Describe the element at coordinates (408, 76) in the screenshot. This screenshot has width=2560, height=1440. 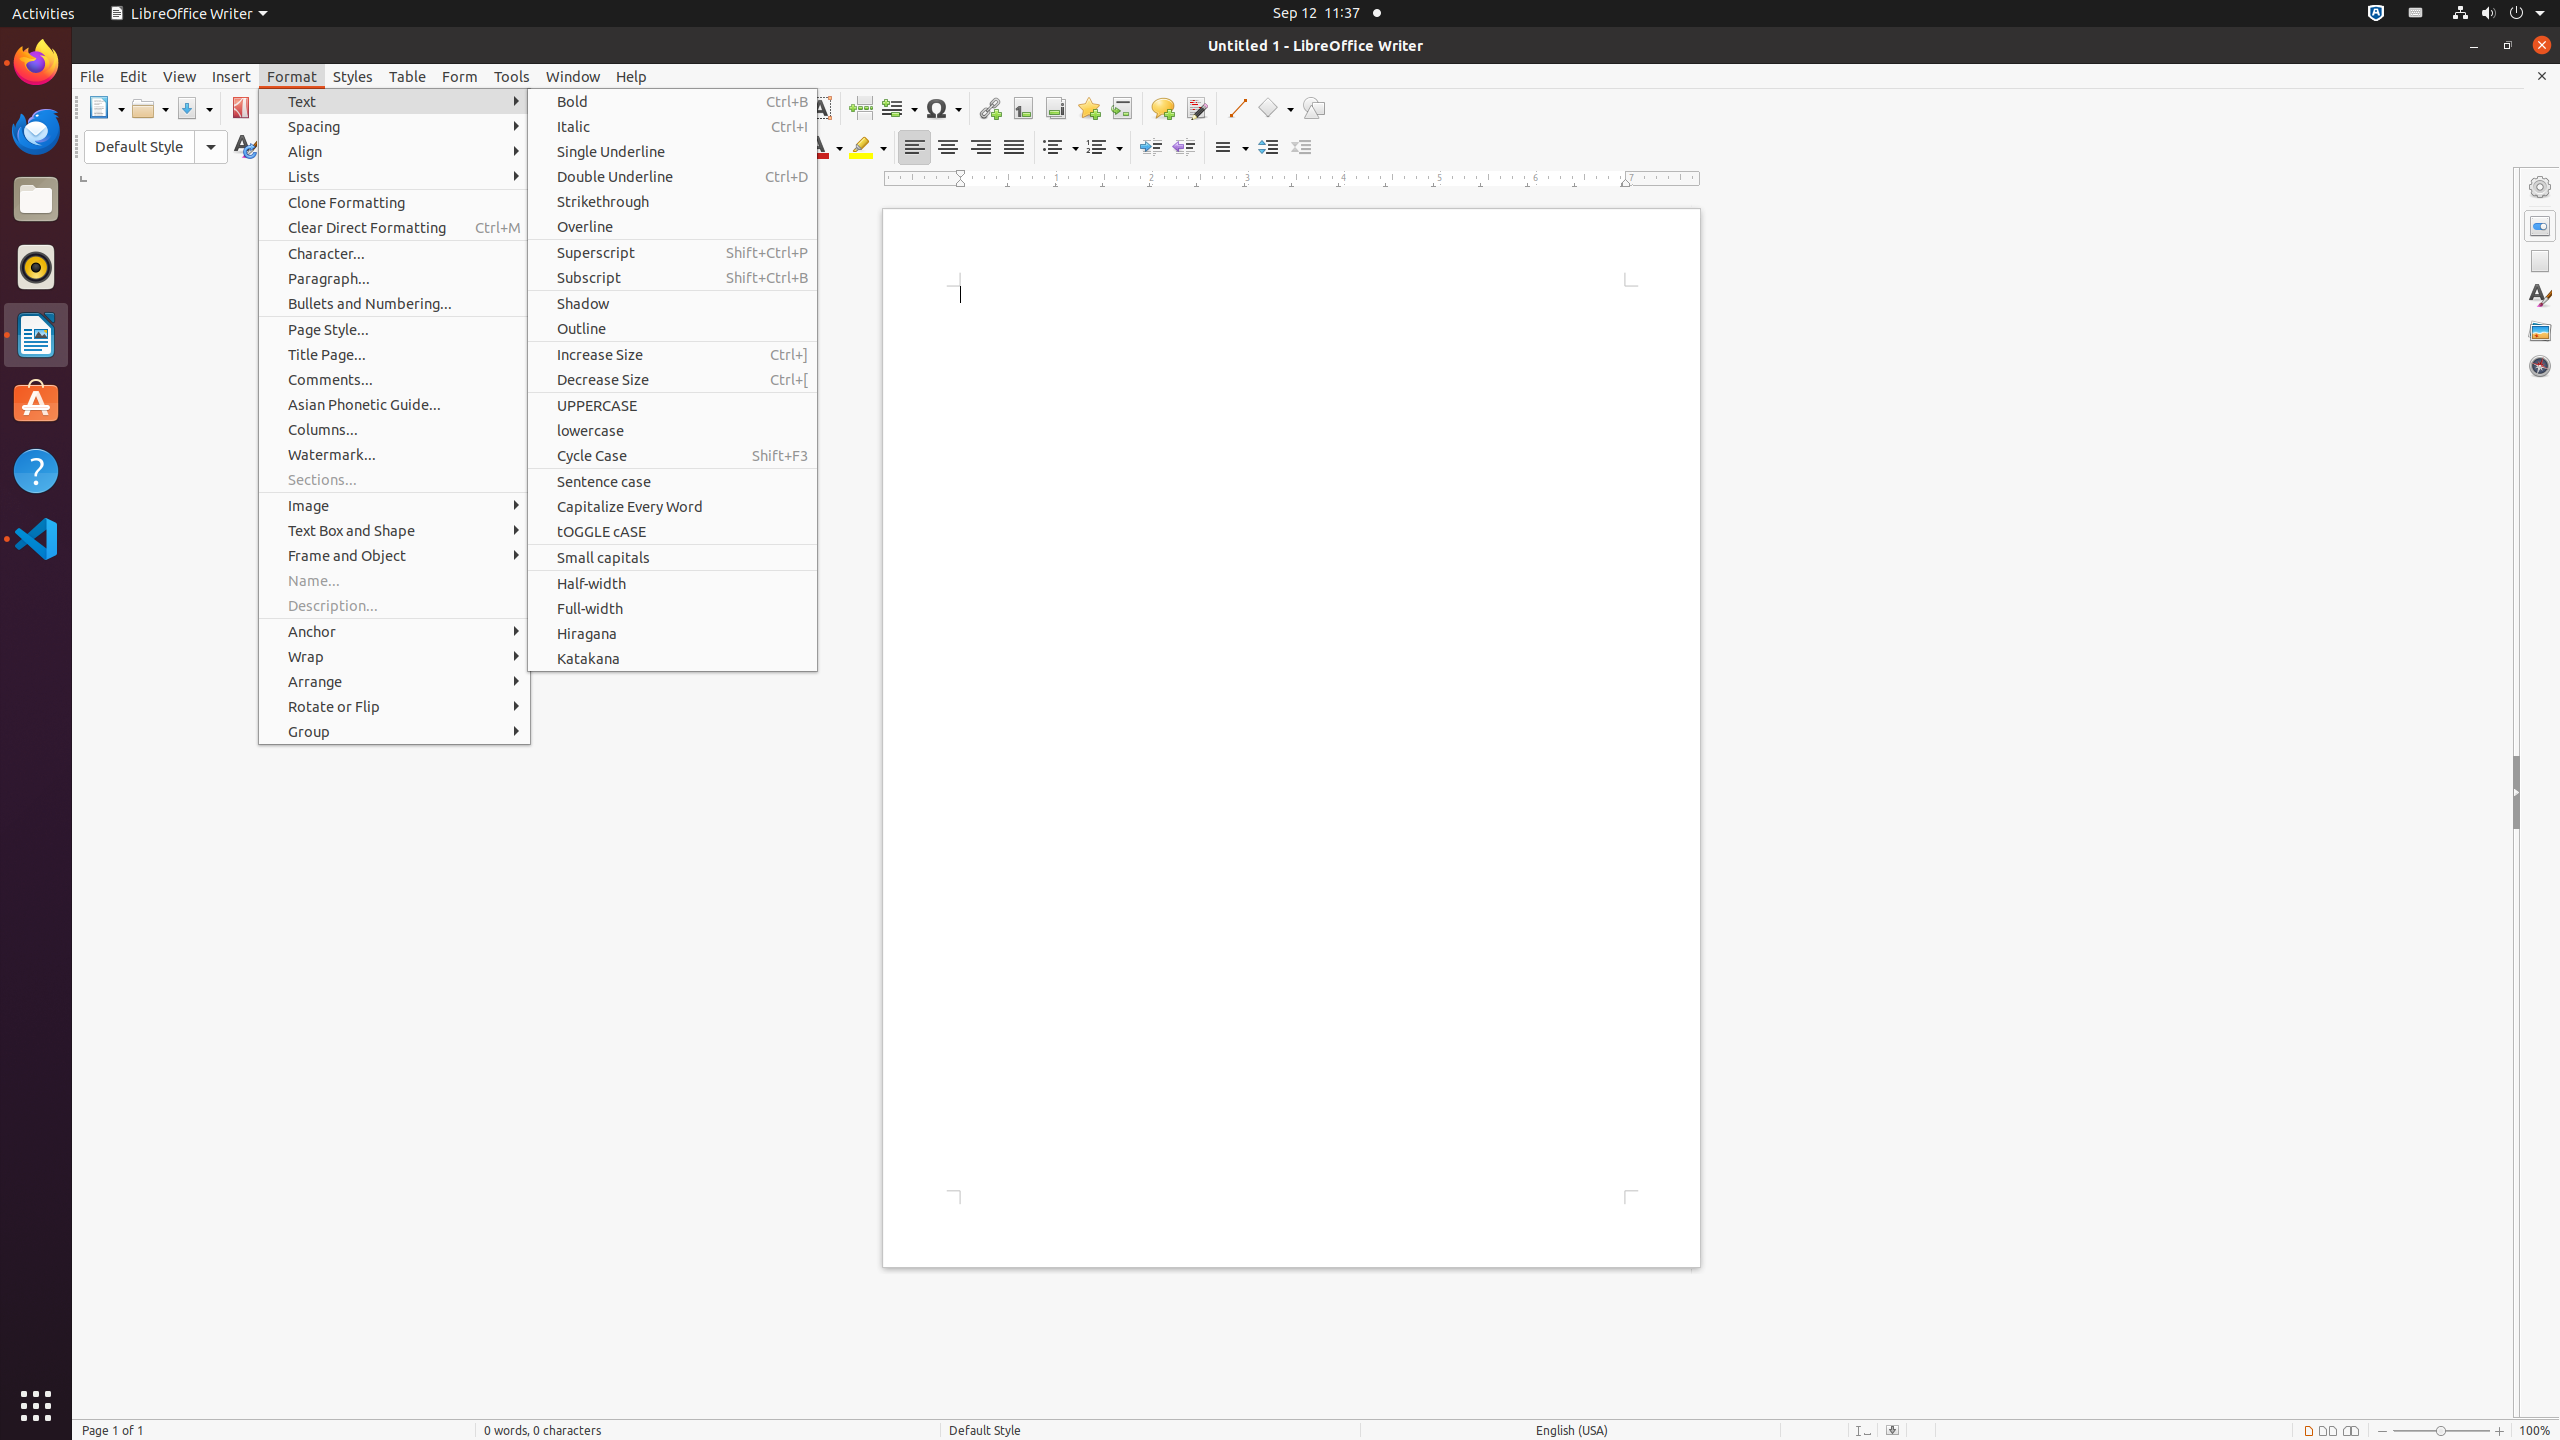
I see `Table` at that location.